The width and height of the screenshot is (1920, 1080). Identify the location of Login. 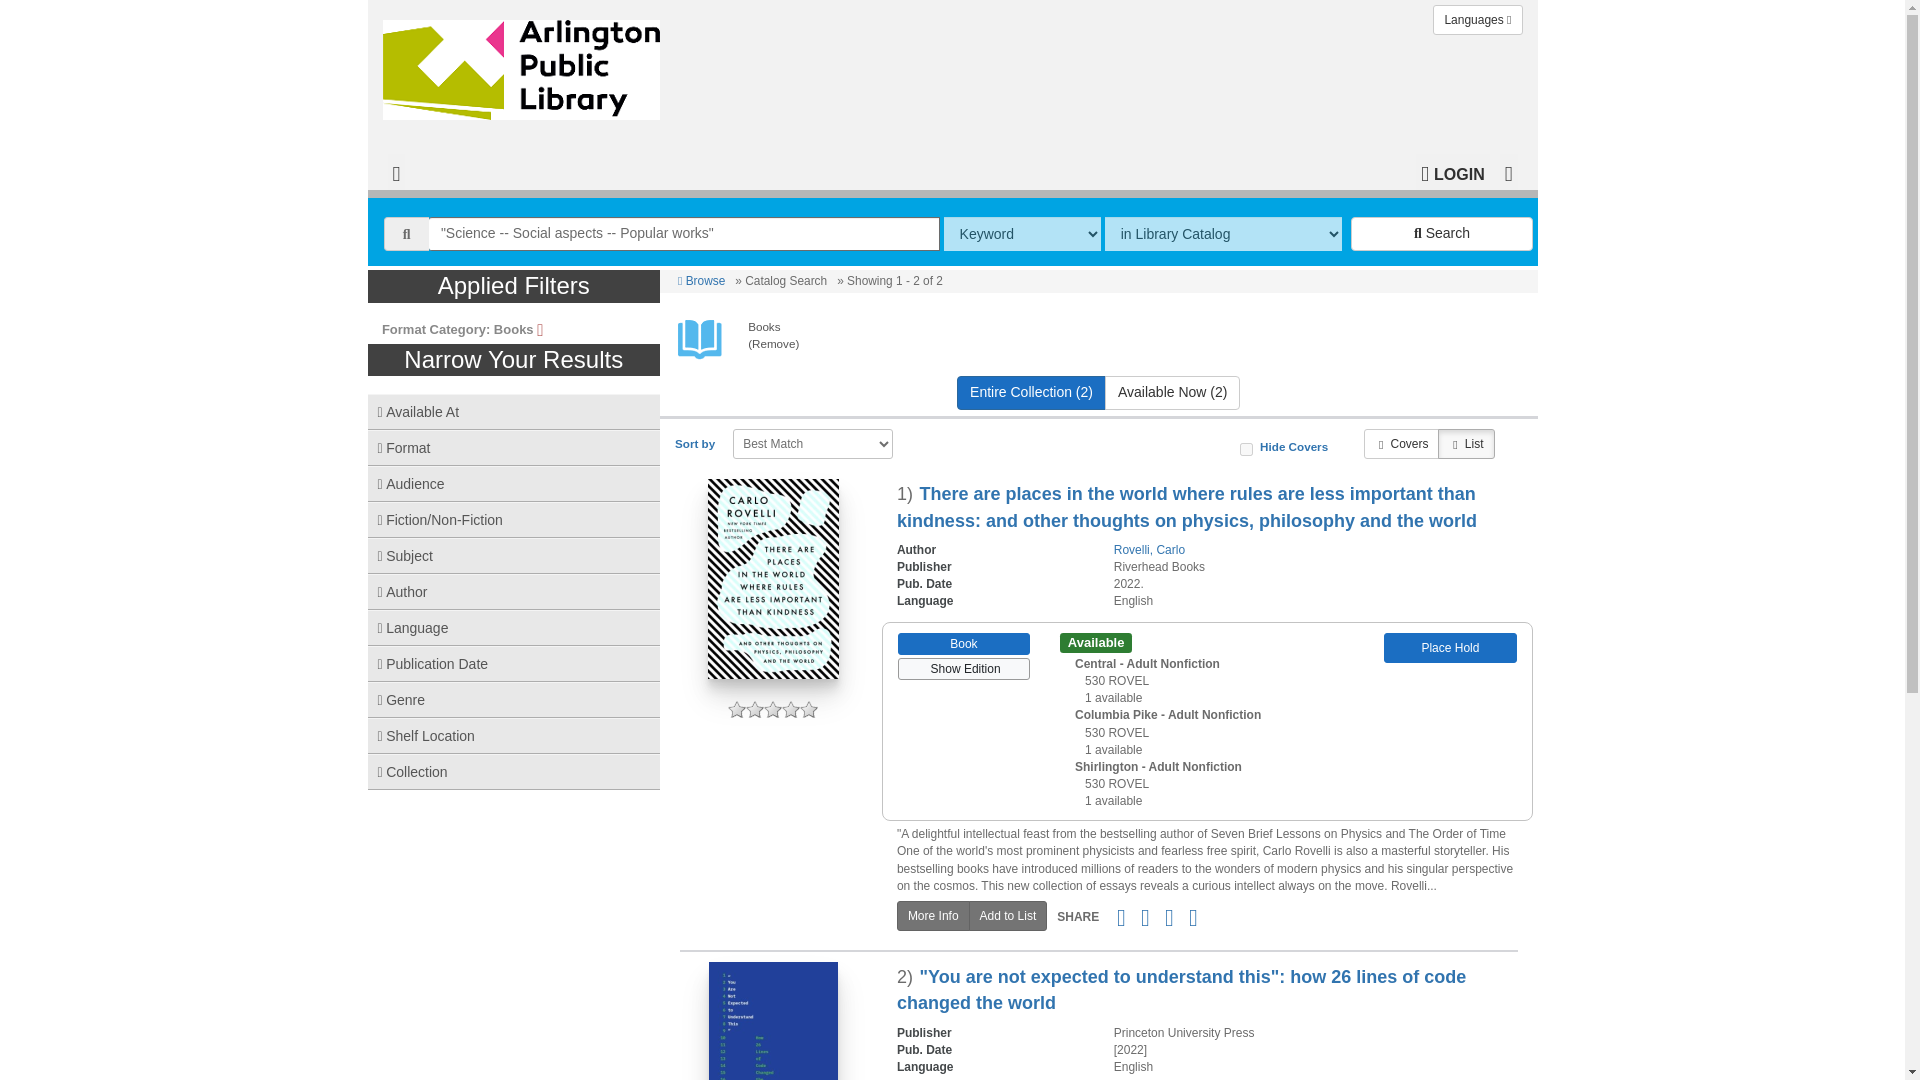
(1452, 172).